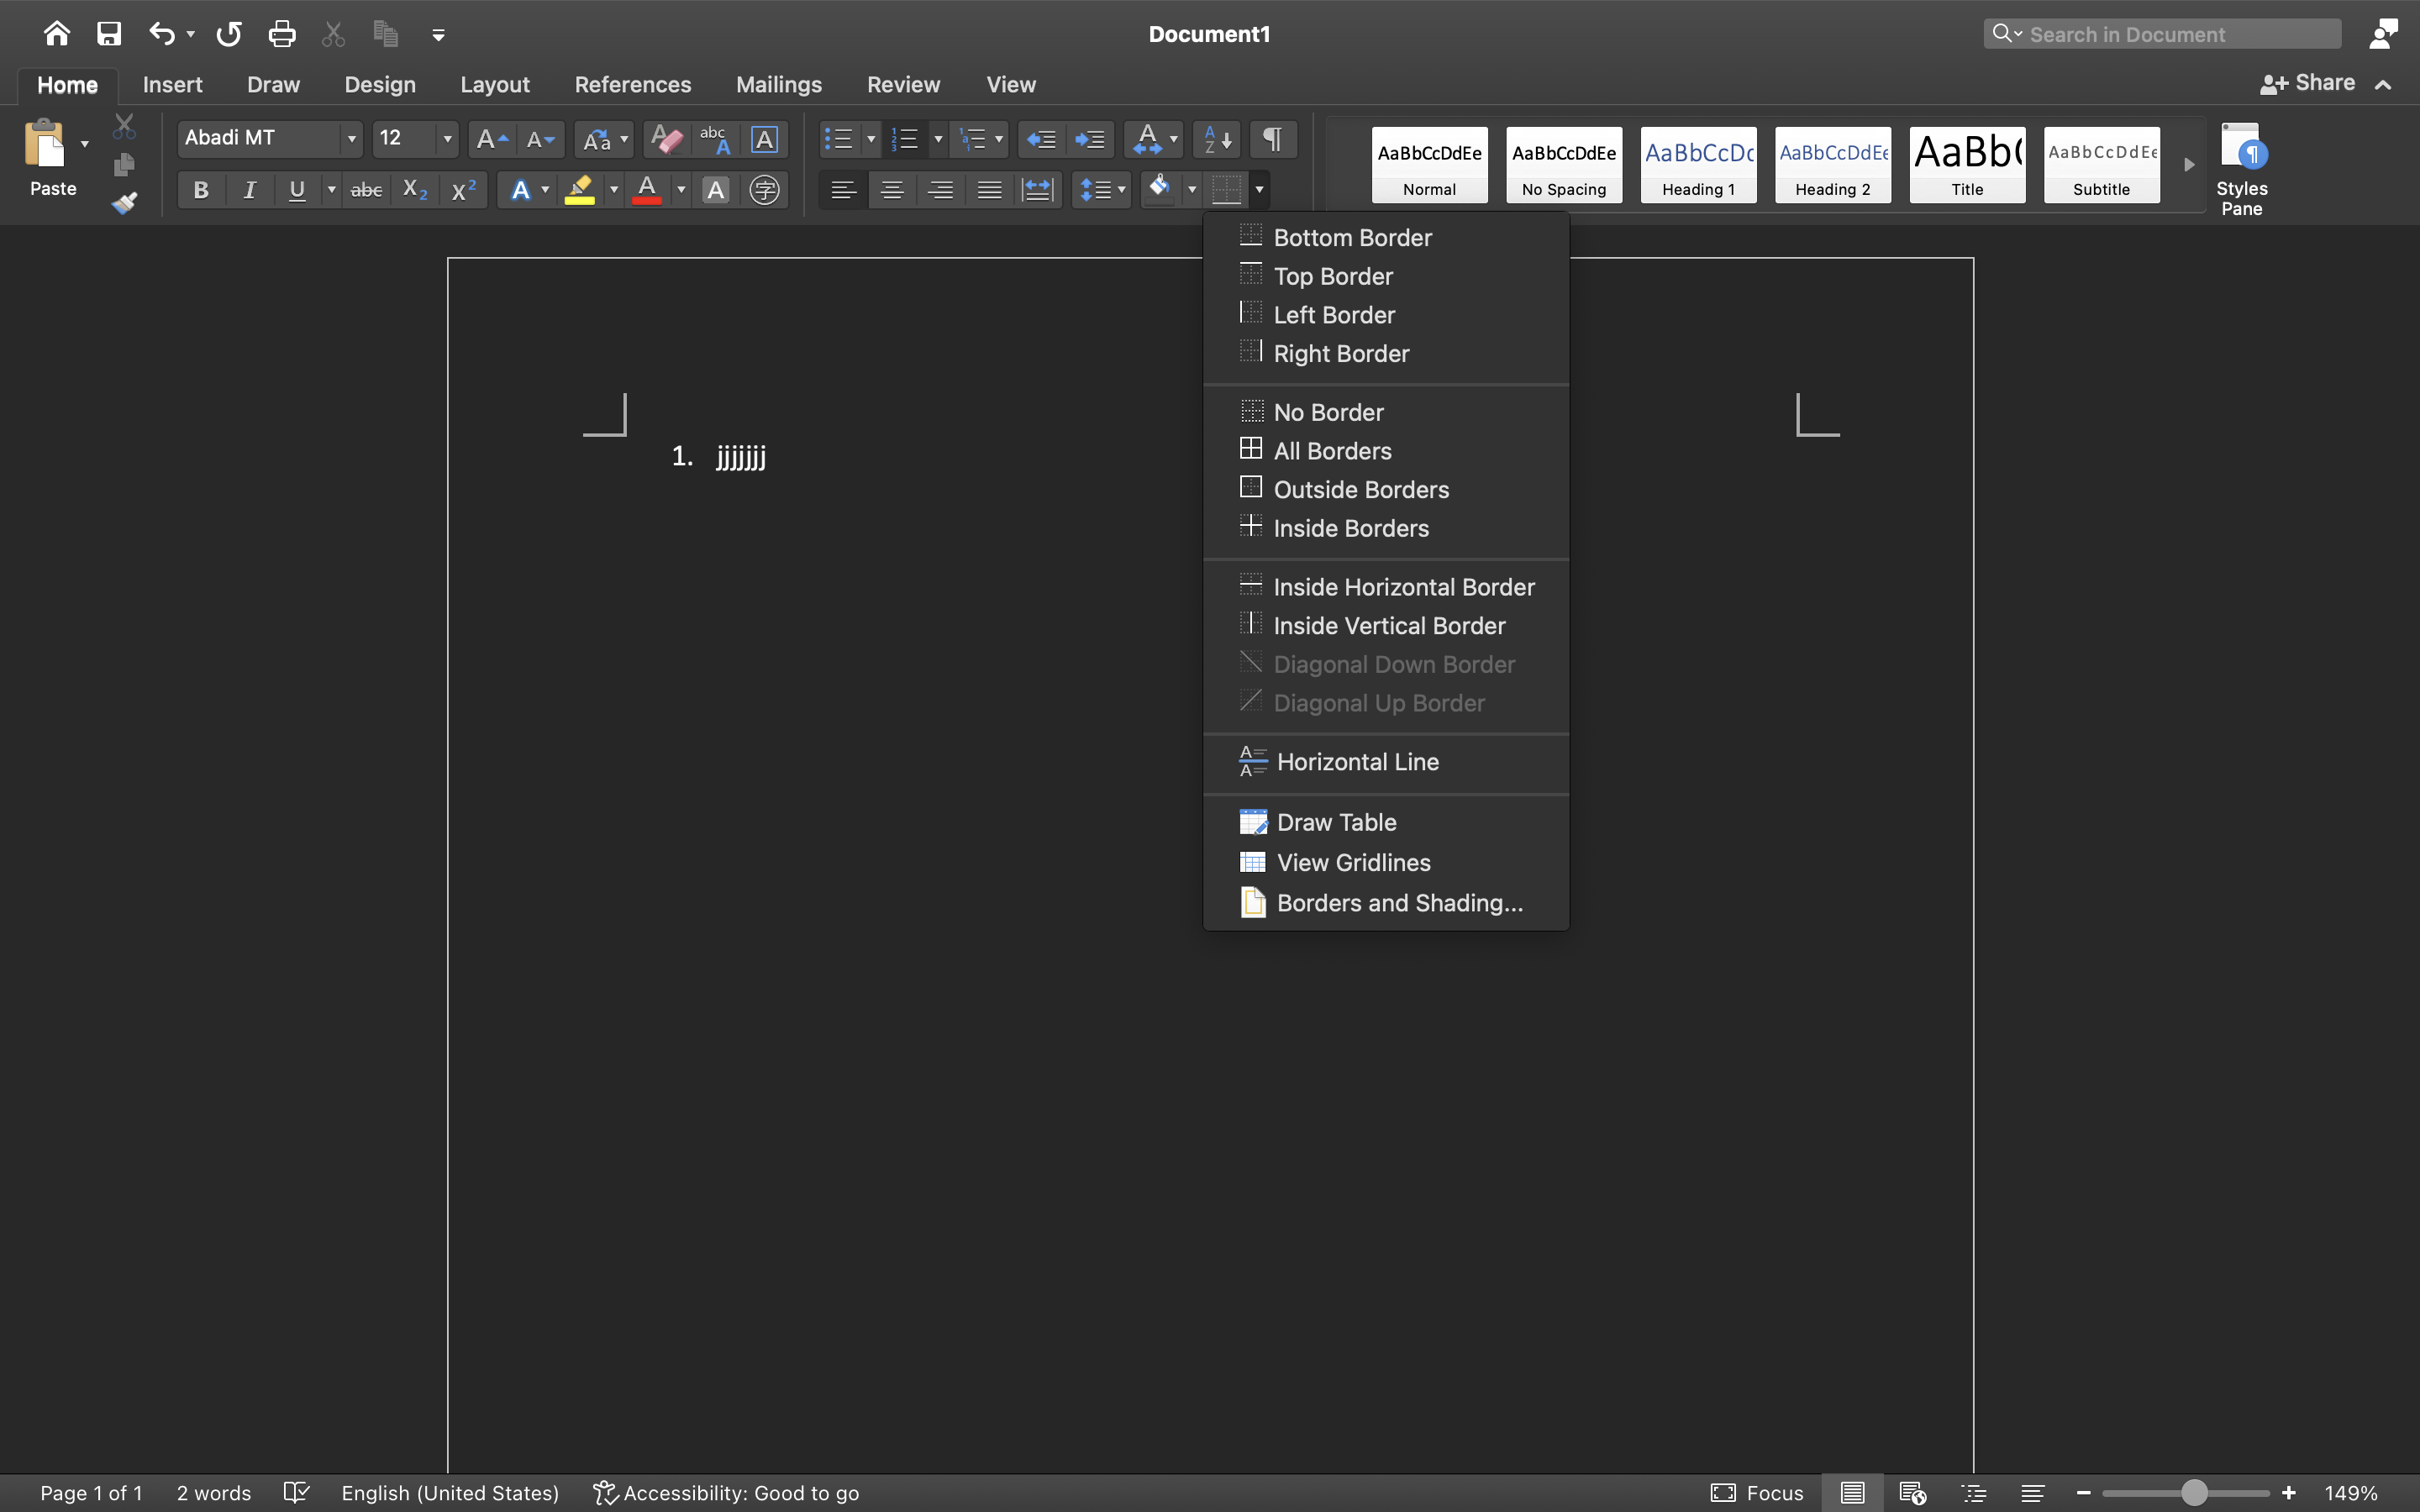 Image resolution: width=2420 pixels, height=1512 pixels. I want to click on <AXUIElement 0x10dd419e0> {pid=11581}, so click(1944, 1493).